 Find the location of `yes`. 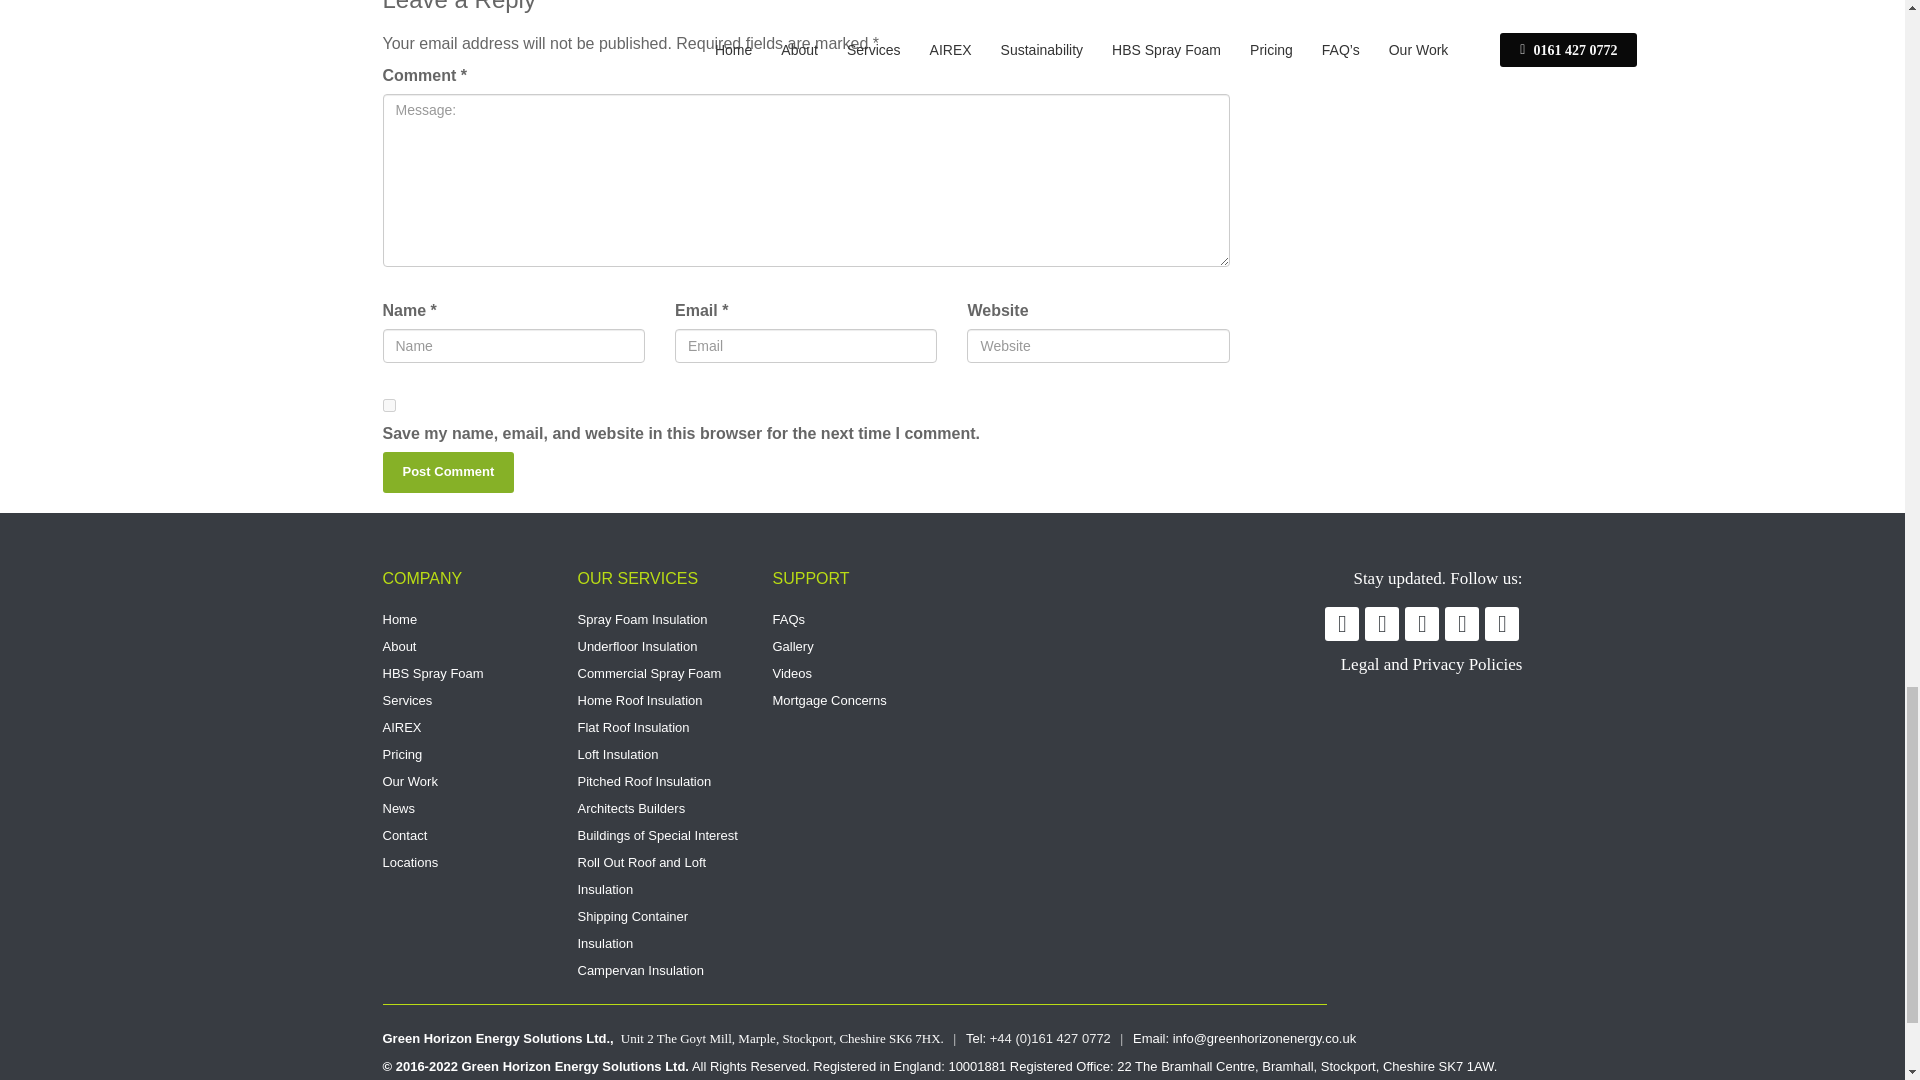

yes is located at coordinates (388, 404).